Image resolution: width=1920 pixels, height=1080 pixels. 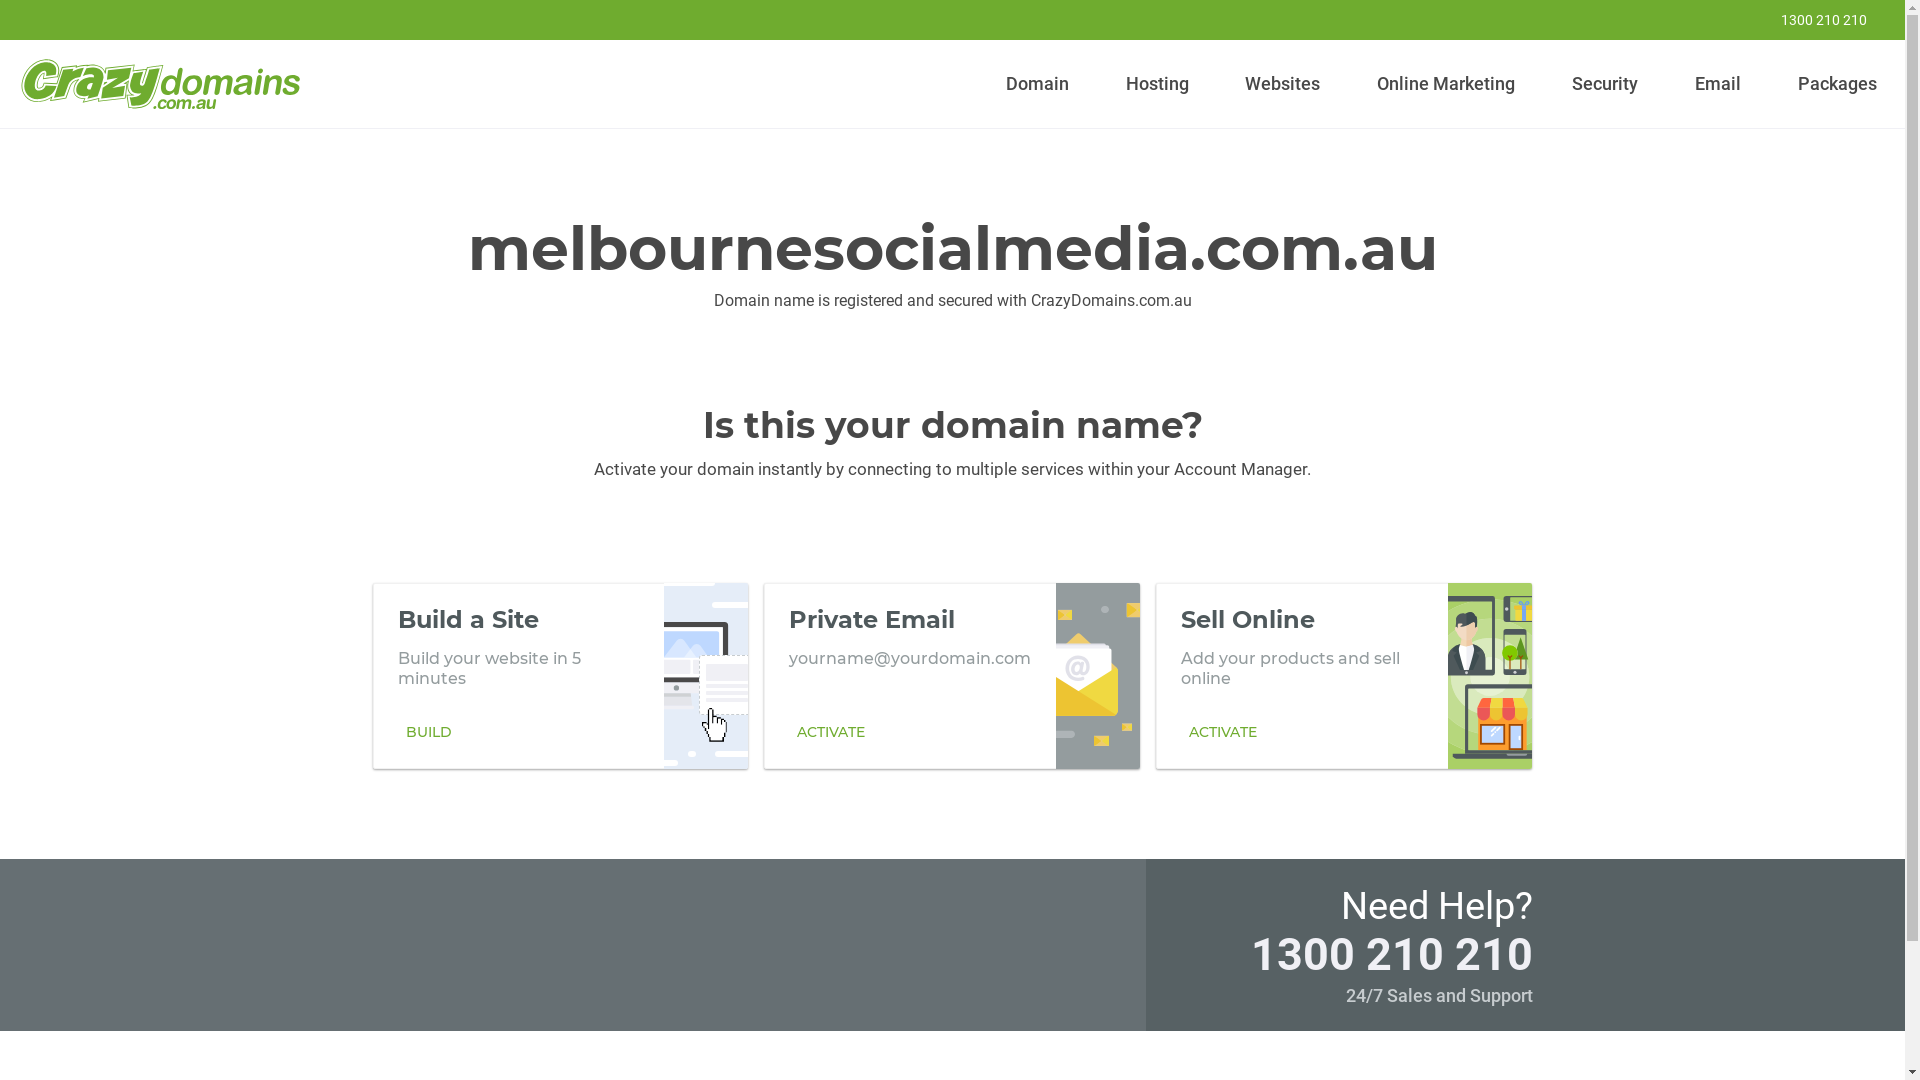 What do you see at coordinates (1391, 954) in the screenshot?
I see `1300 210 210` at bounding box center [1391, 954].